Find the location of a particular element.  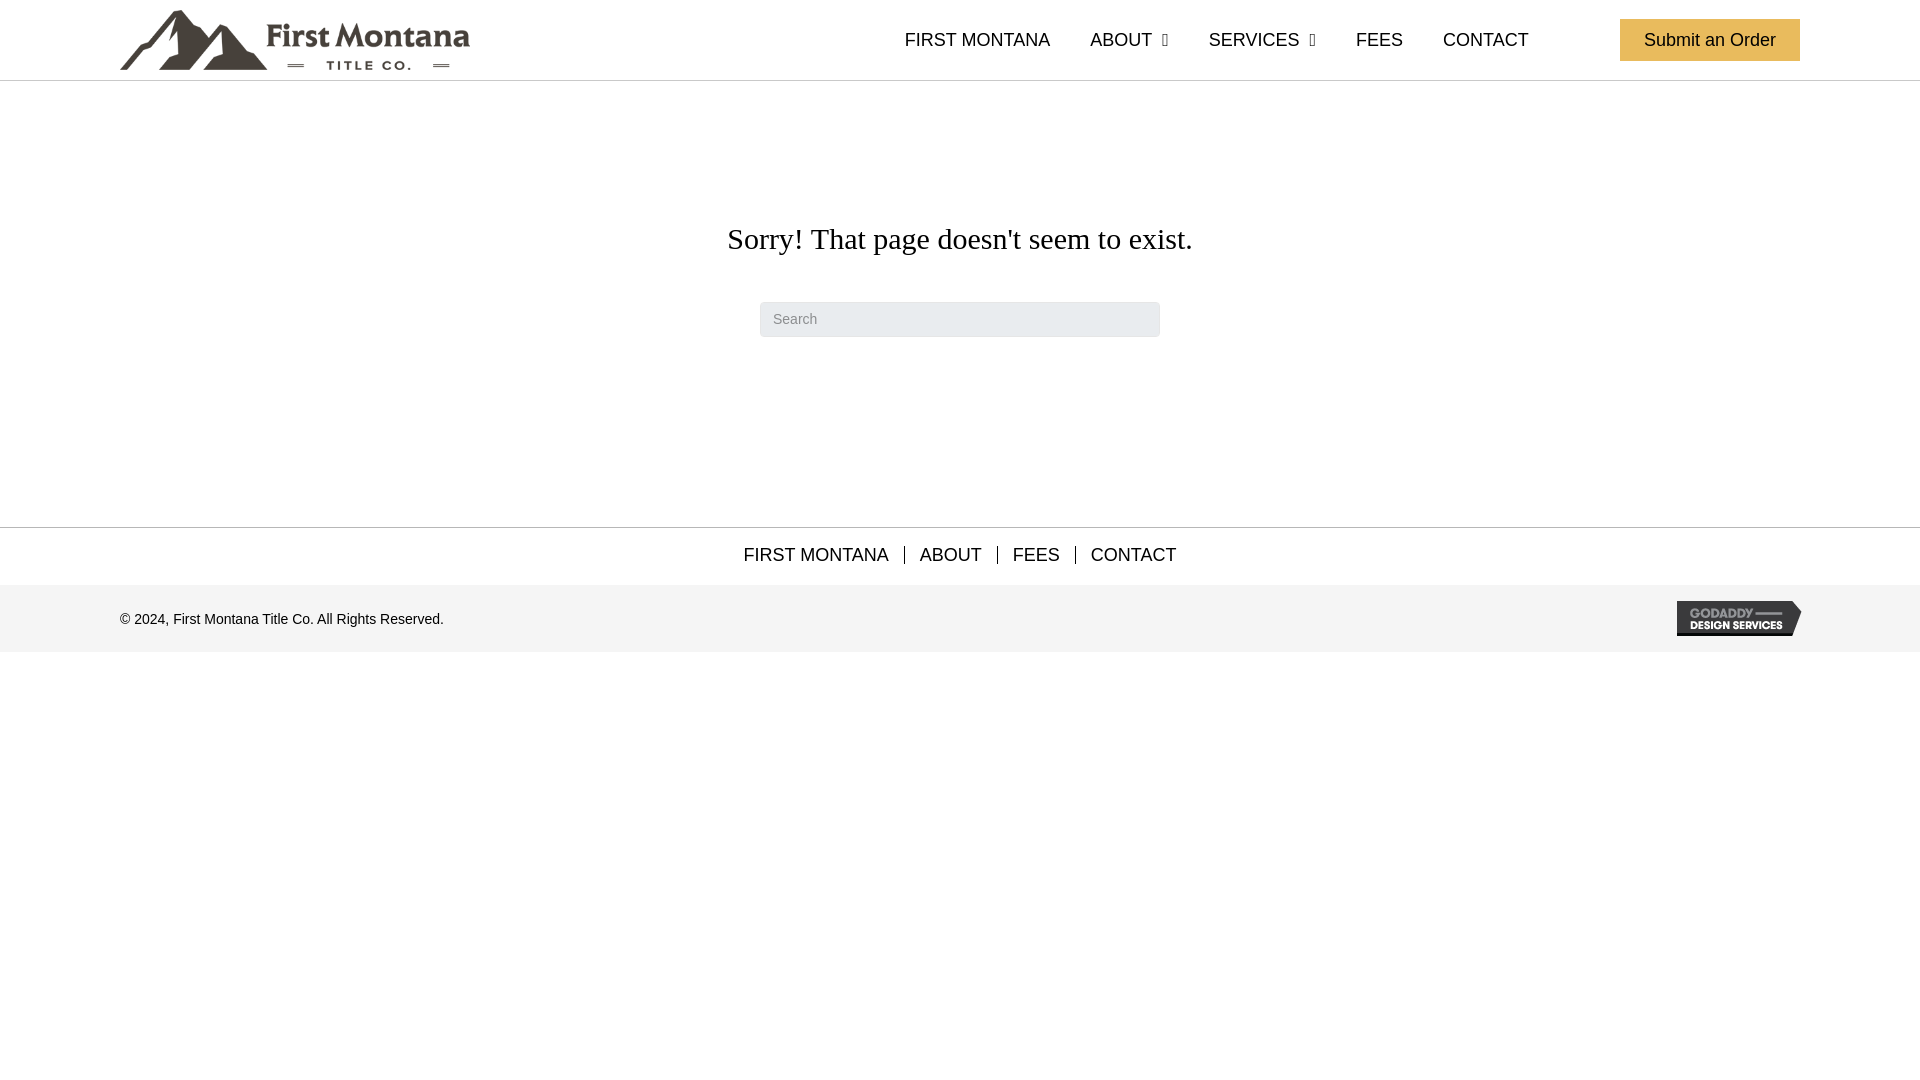

Type and press Enter to search. is located at coordinates (960, 319).